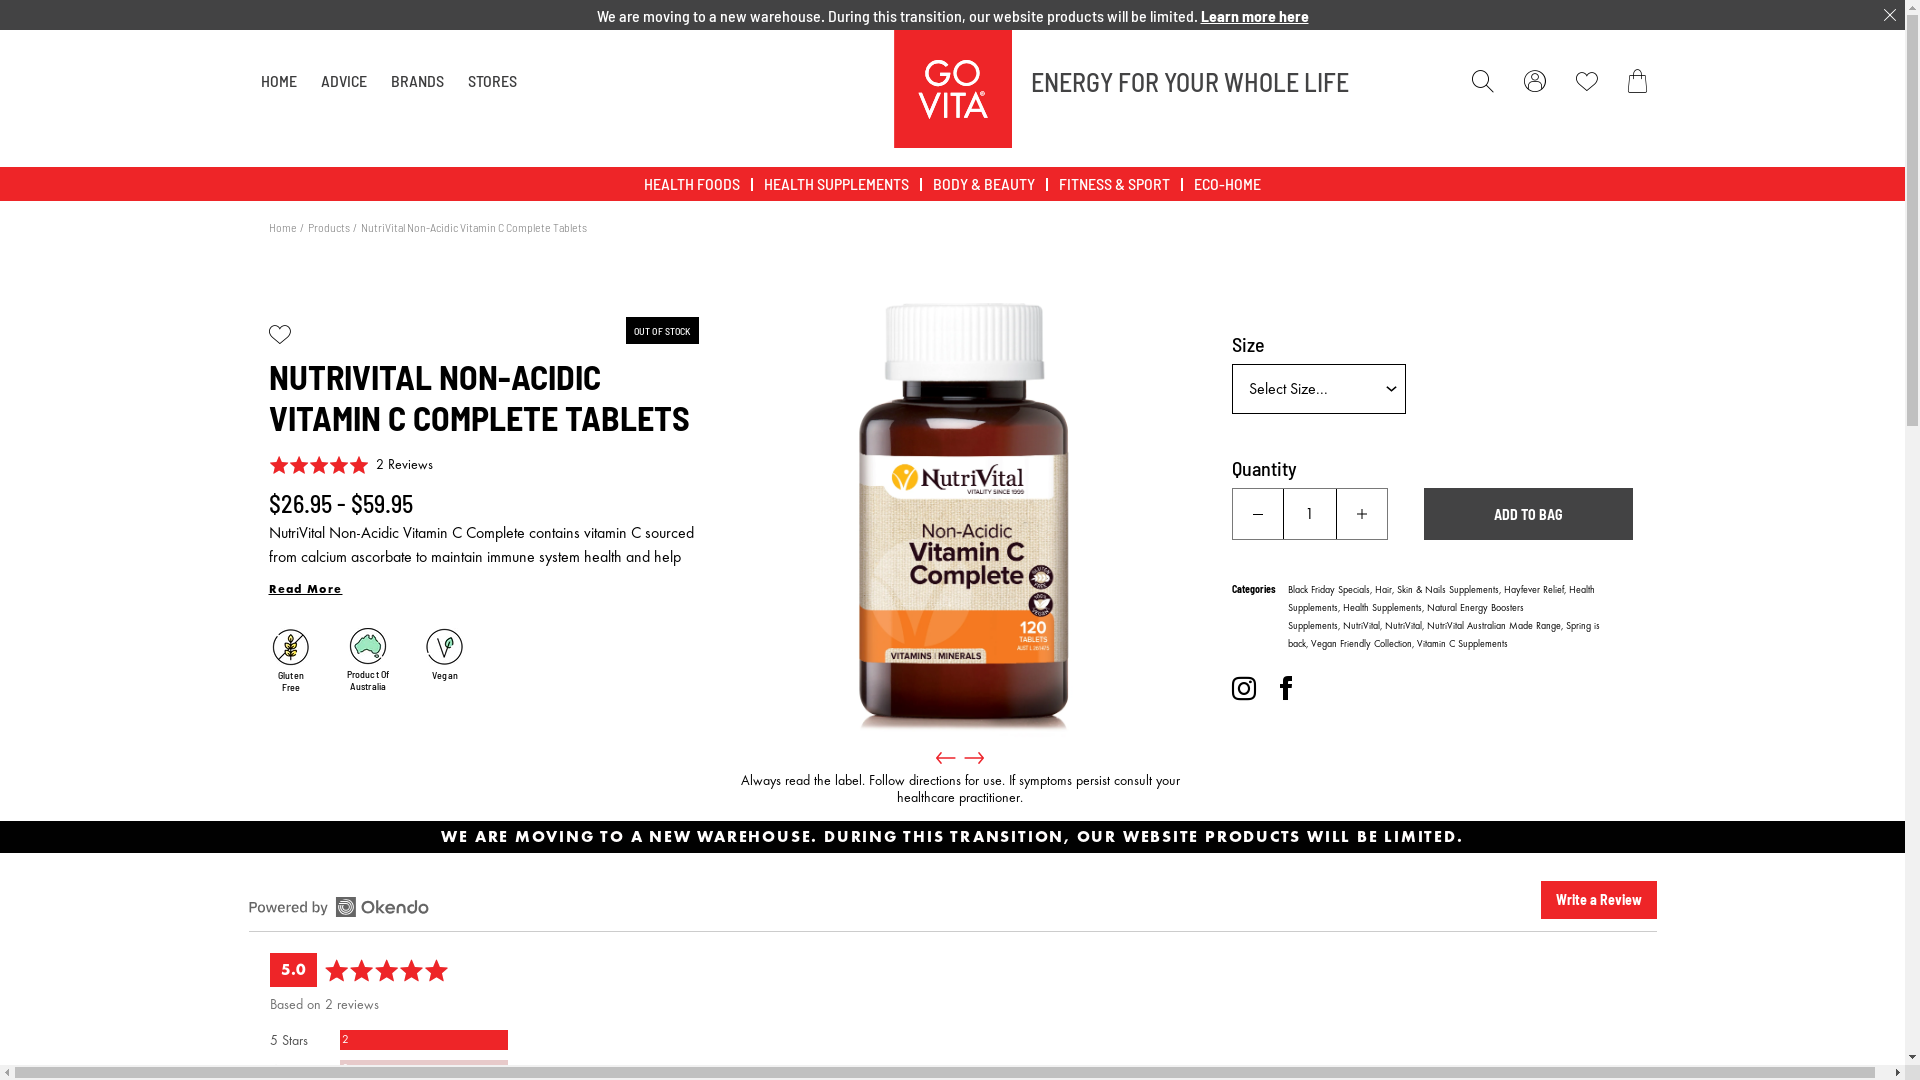  What do you see at coordinates (1598, 900) in the screenshot?
I see `Write a Review` at bounding box center [1598, 900].